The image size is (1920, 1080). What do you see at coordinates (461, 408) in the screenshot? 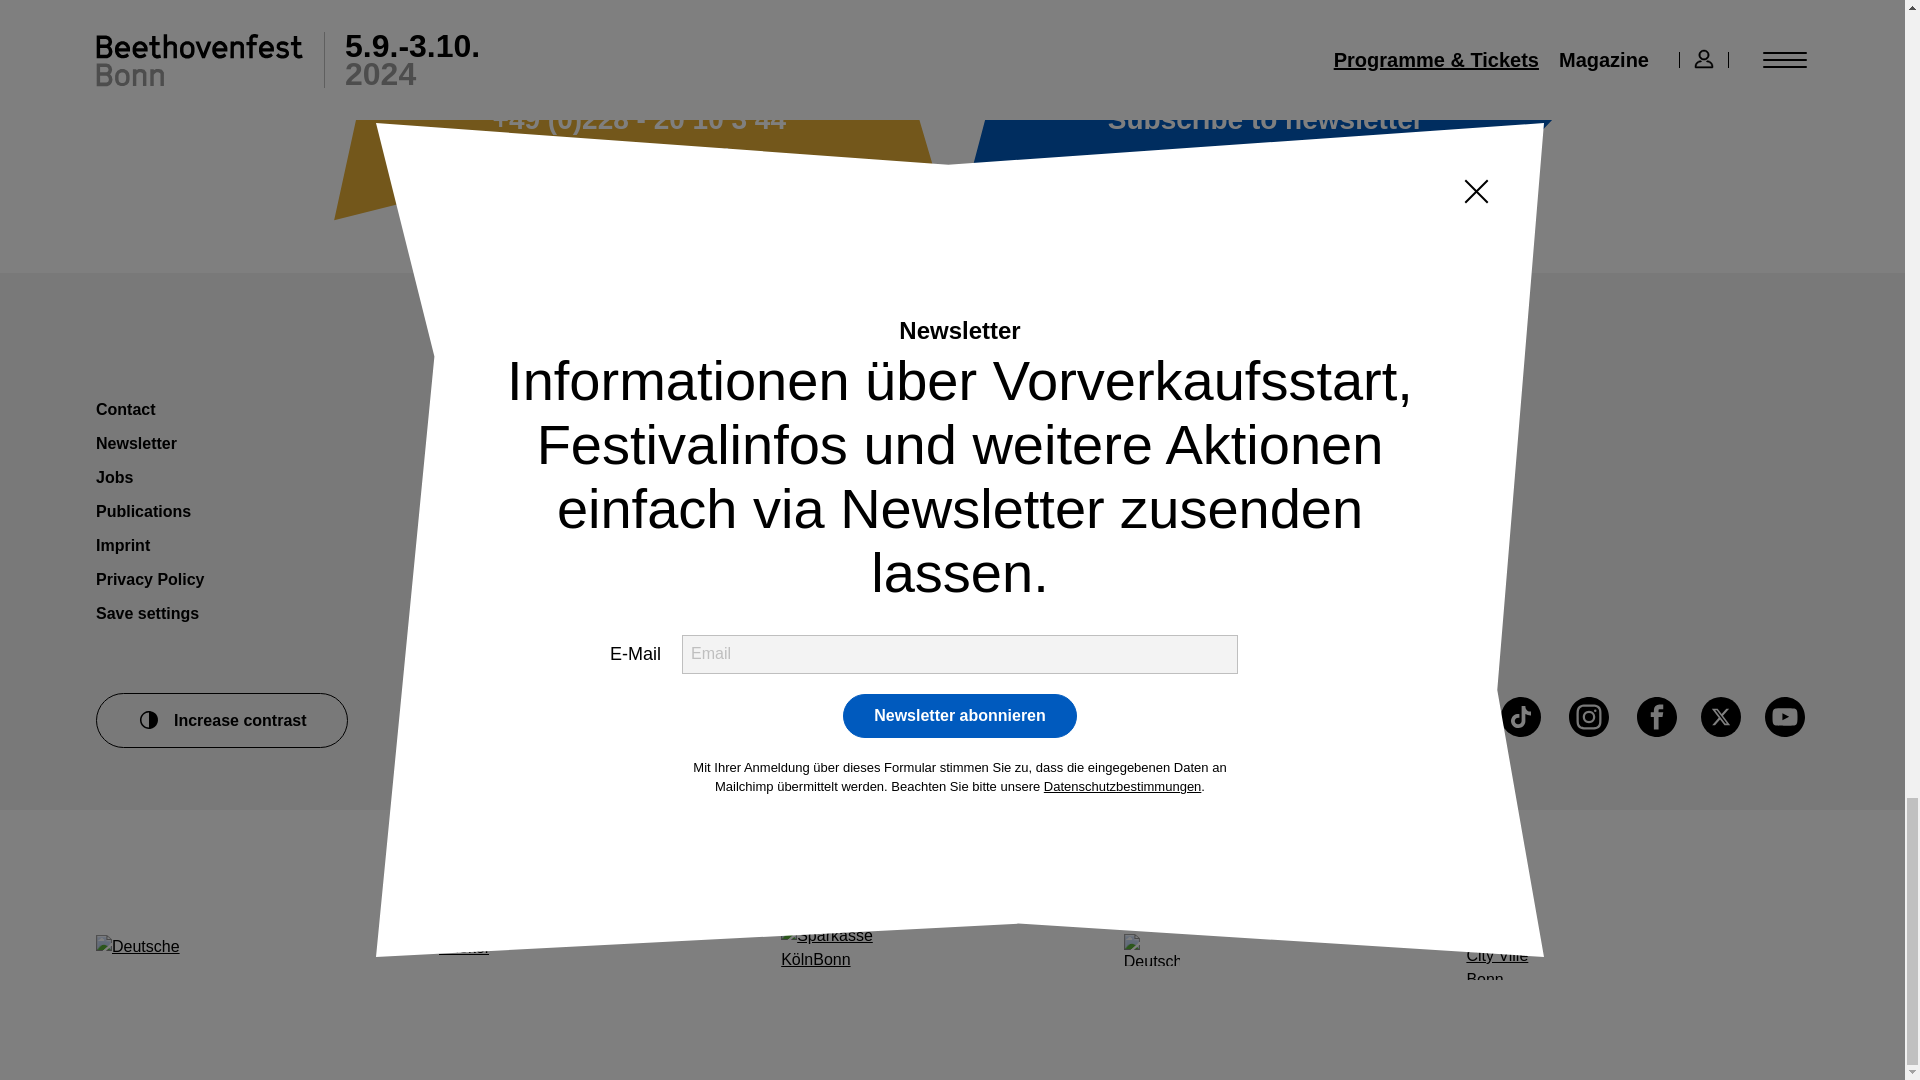
I see `Press` at bounding box center [461, 408].